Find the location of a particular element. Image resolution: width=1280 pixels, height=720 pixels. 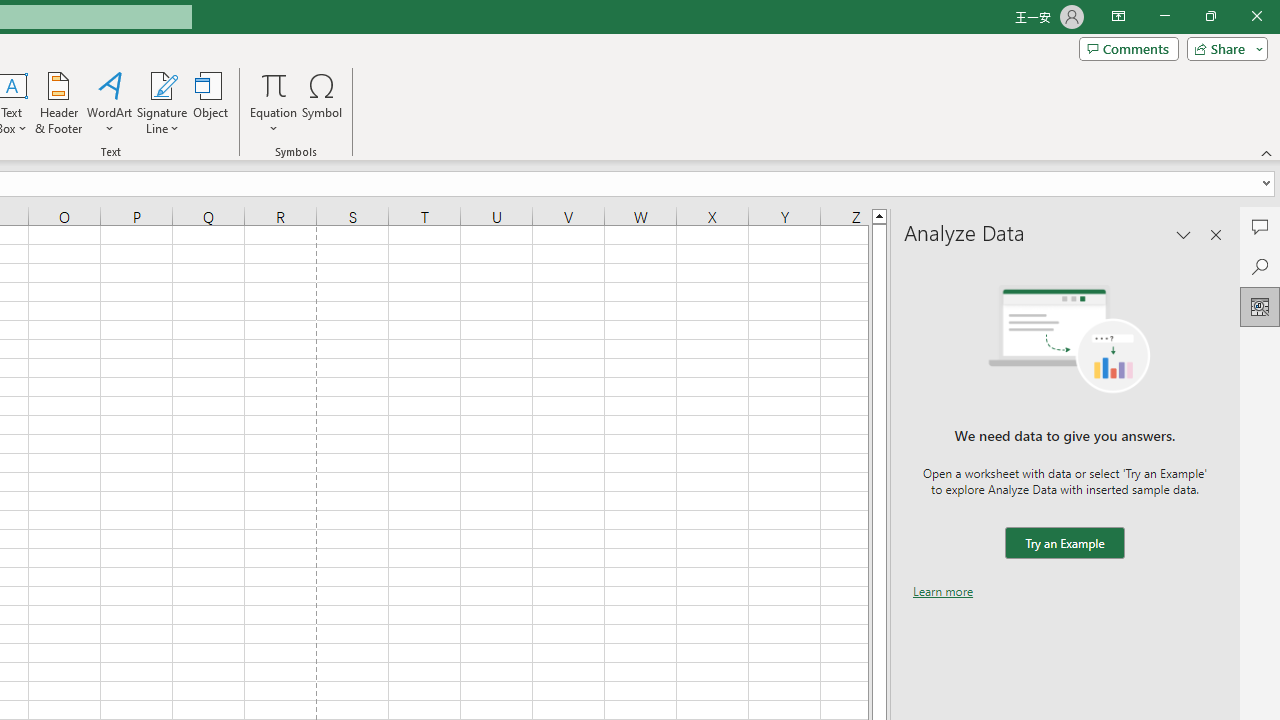

Equation is located at coordinates (274, 84).